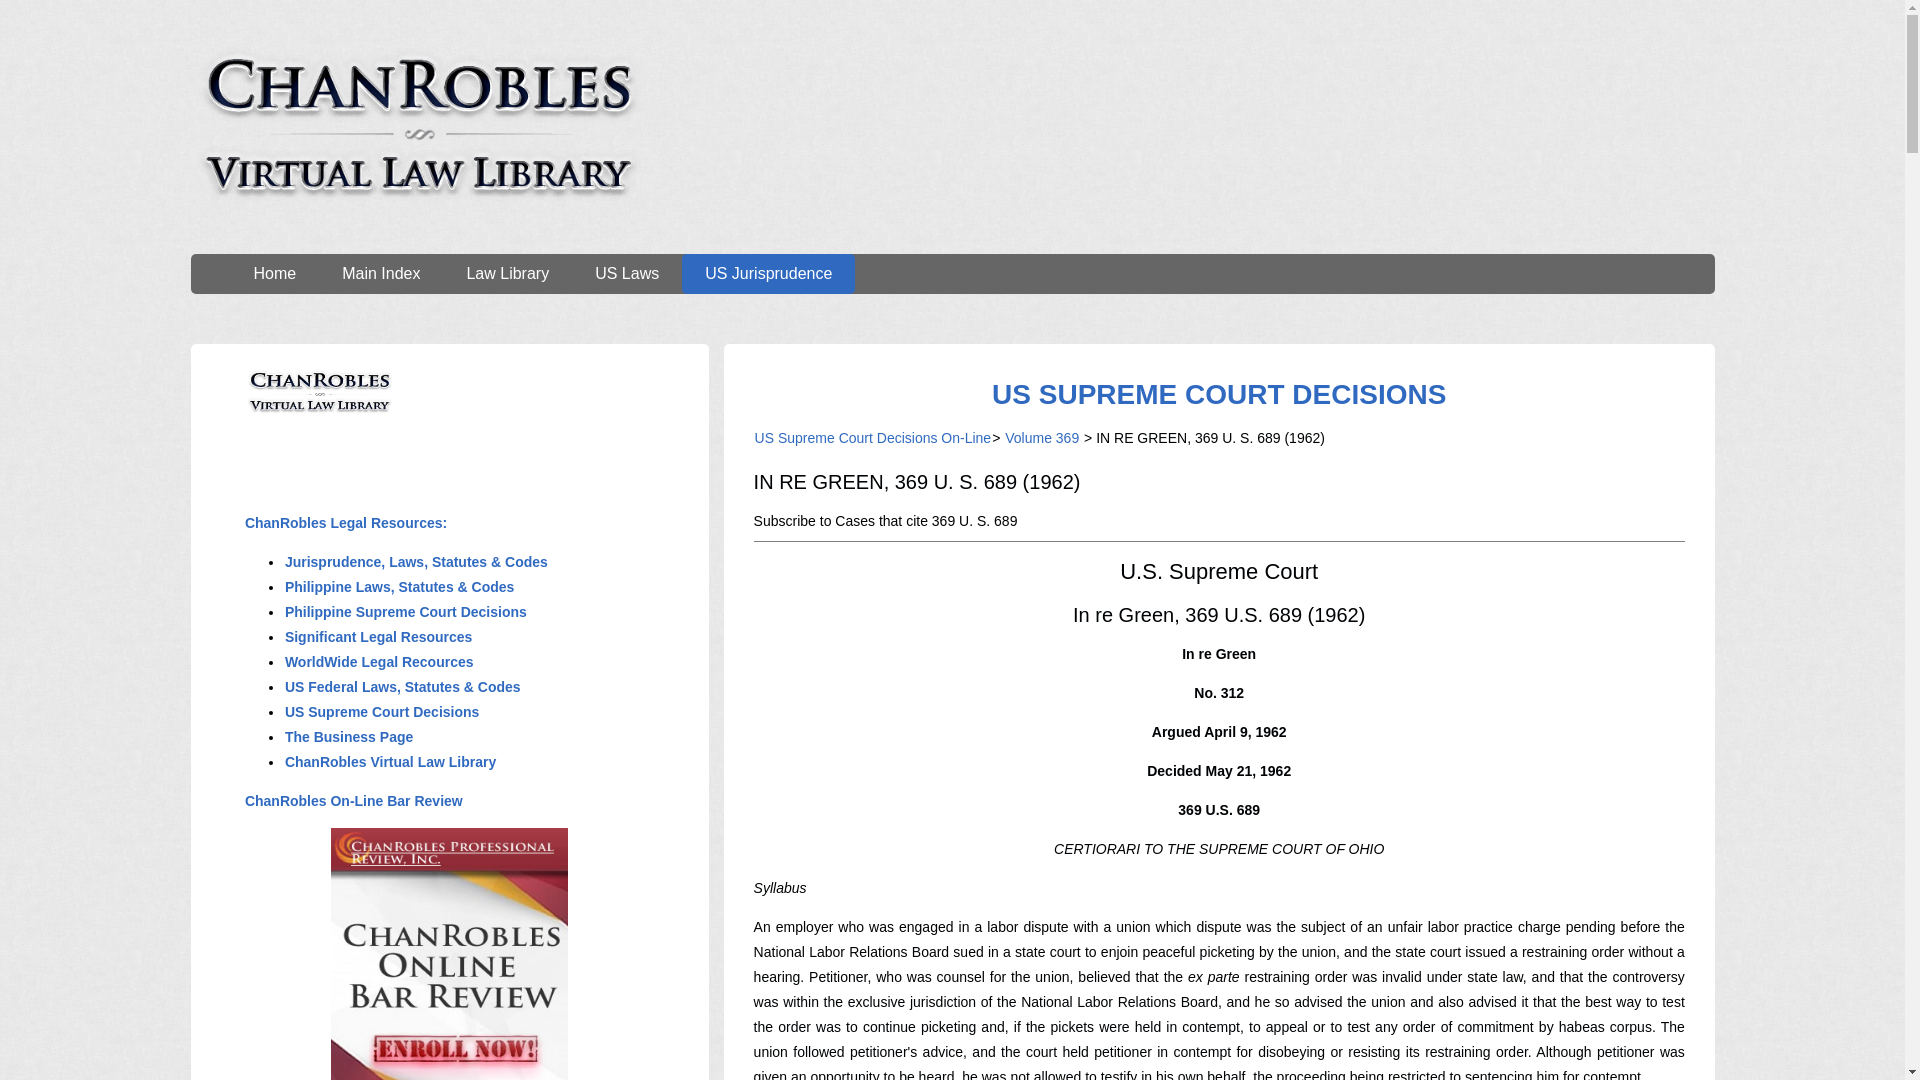 The height and width of the screenshot is (1080, 1920). Describe the element at coordinates (508, 273) in the screenshot. I see `Law Library` at that location.